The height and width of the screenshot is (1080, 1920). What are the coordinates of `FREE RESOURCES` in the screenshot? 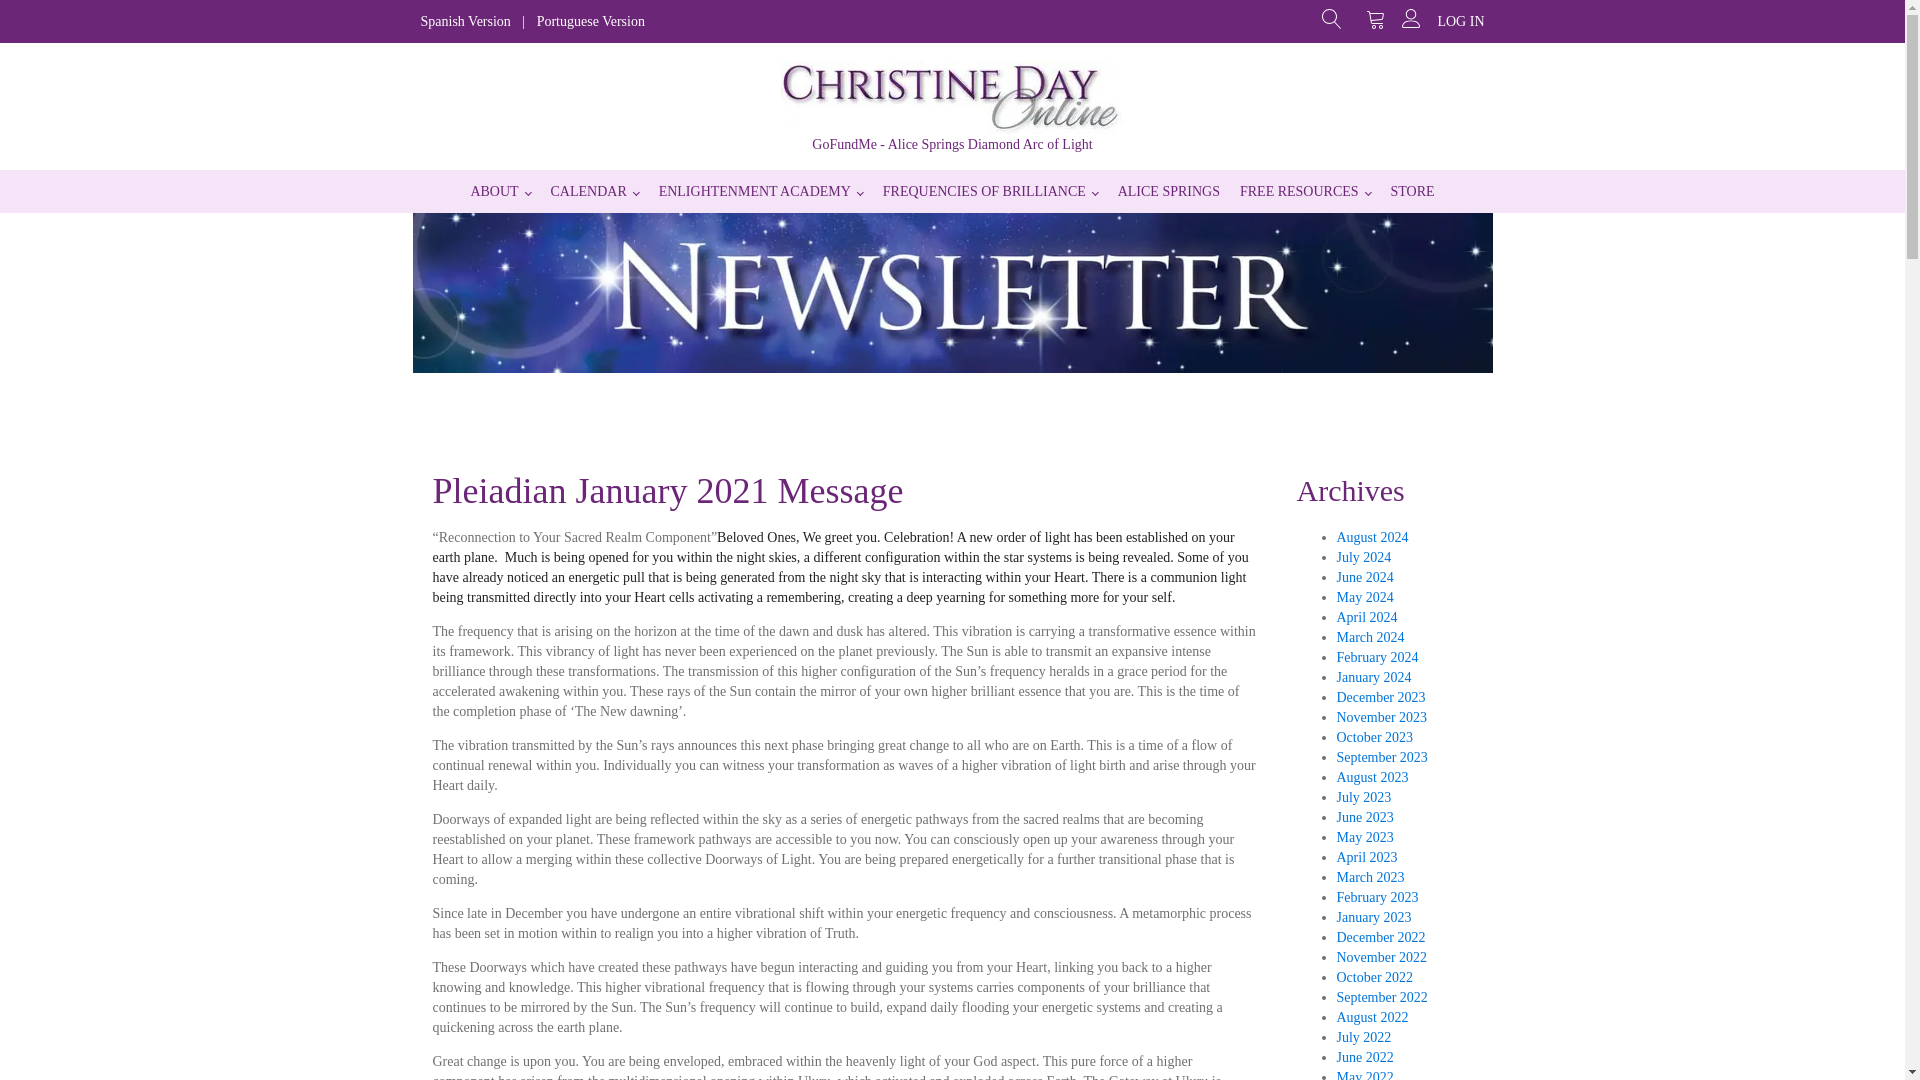 It's located at (1305, 190).